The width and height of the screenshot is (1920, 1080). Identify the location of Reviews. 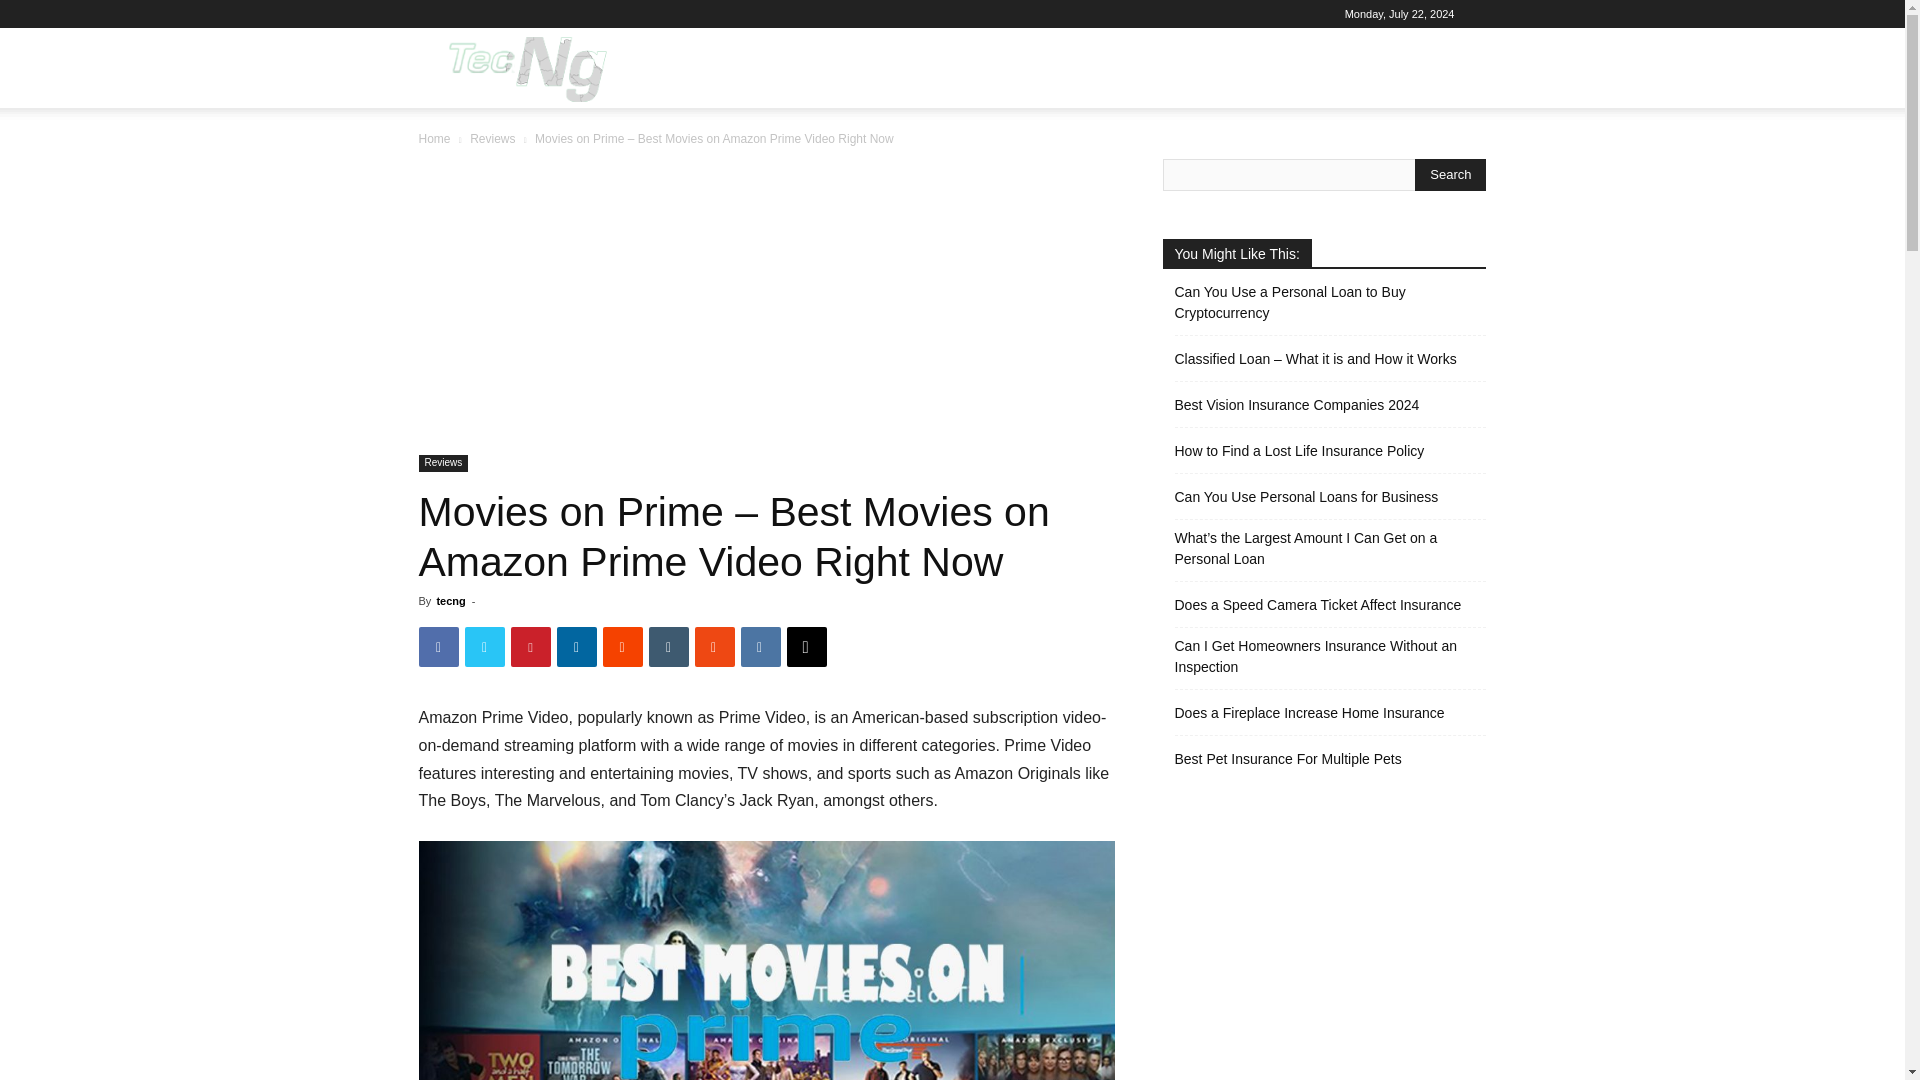
(492, 138).